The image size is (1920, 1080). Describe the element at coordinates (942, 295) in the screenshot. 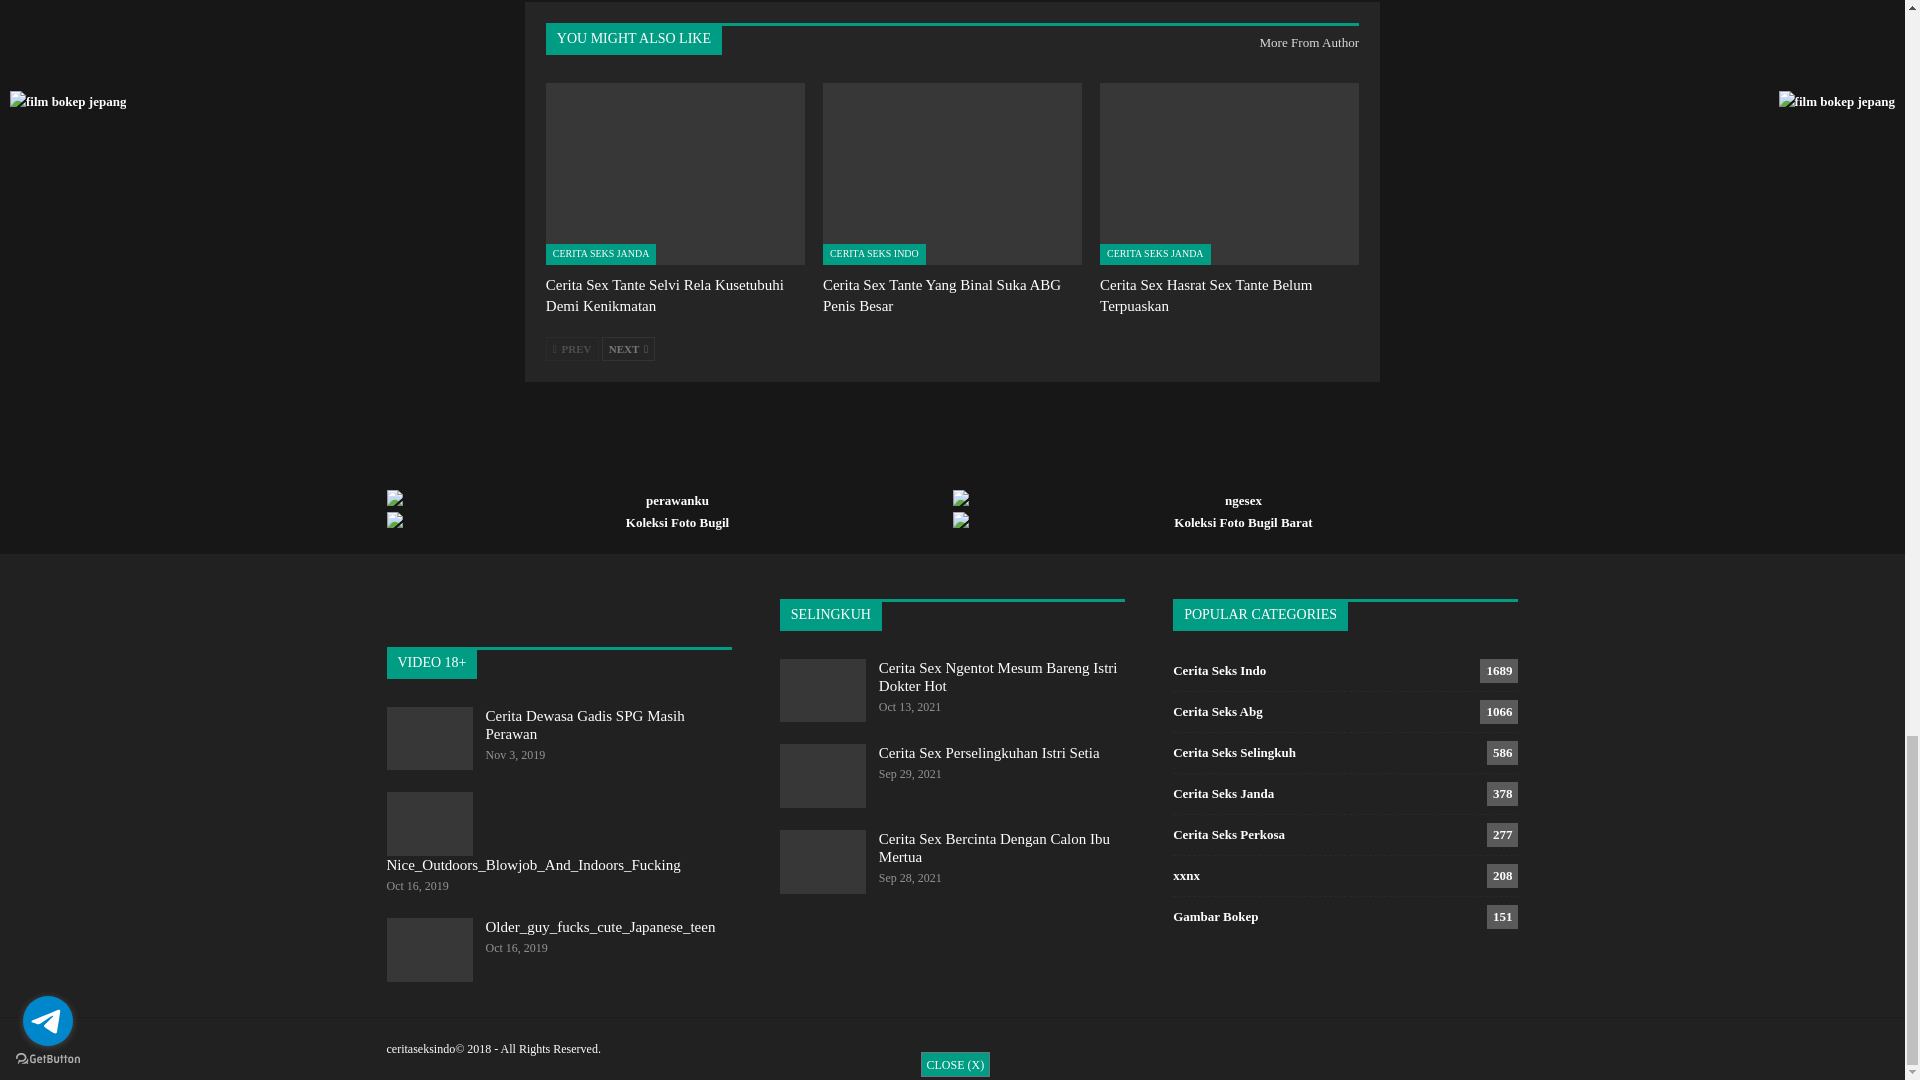

I see `Cerita Sex Tante Yang Binal Suka ABG Penis Besar` at that location.